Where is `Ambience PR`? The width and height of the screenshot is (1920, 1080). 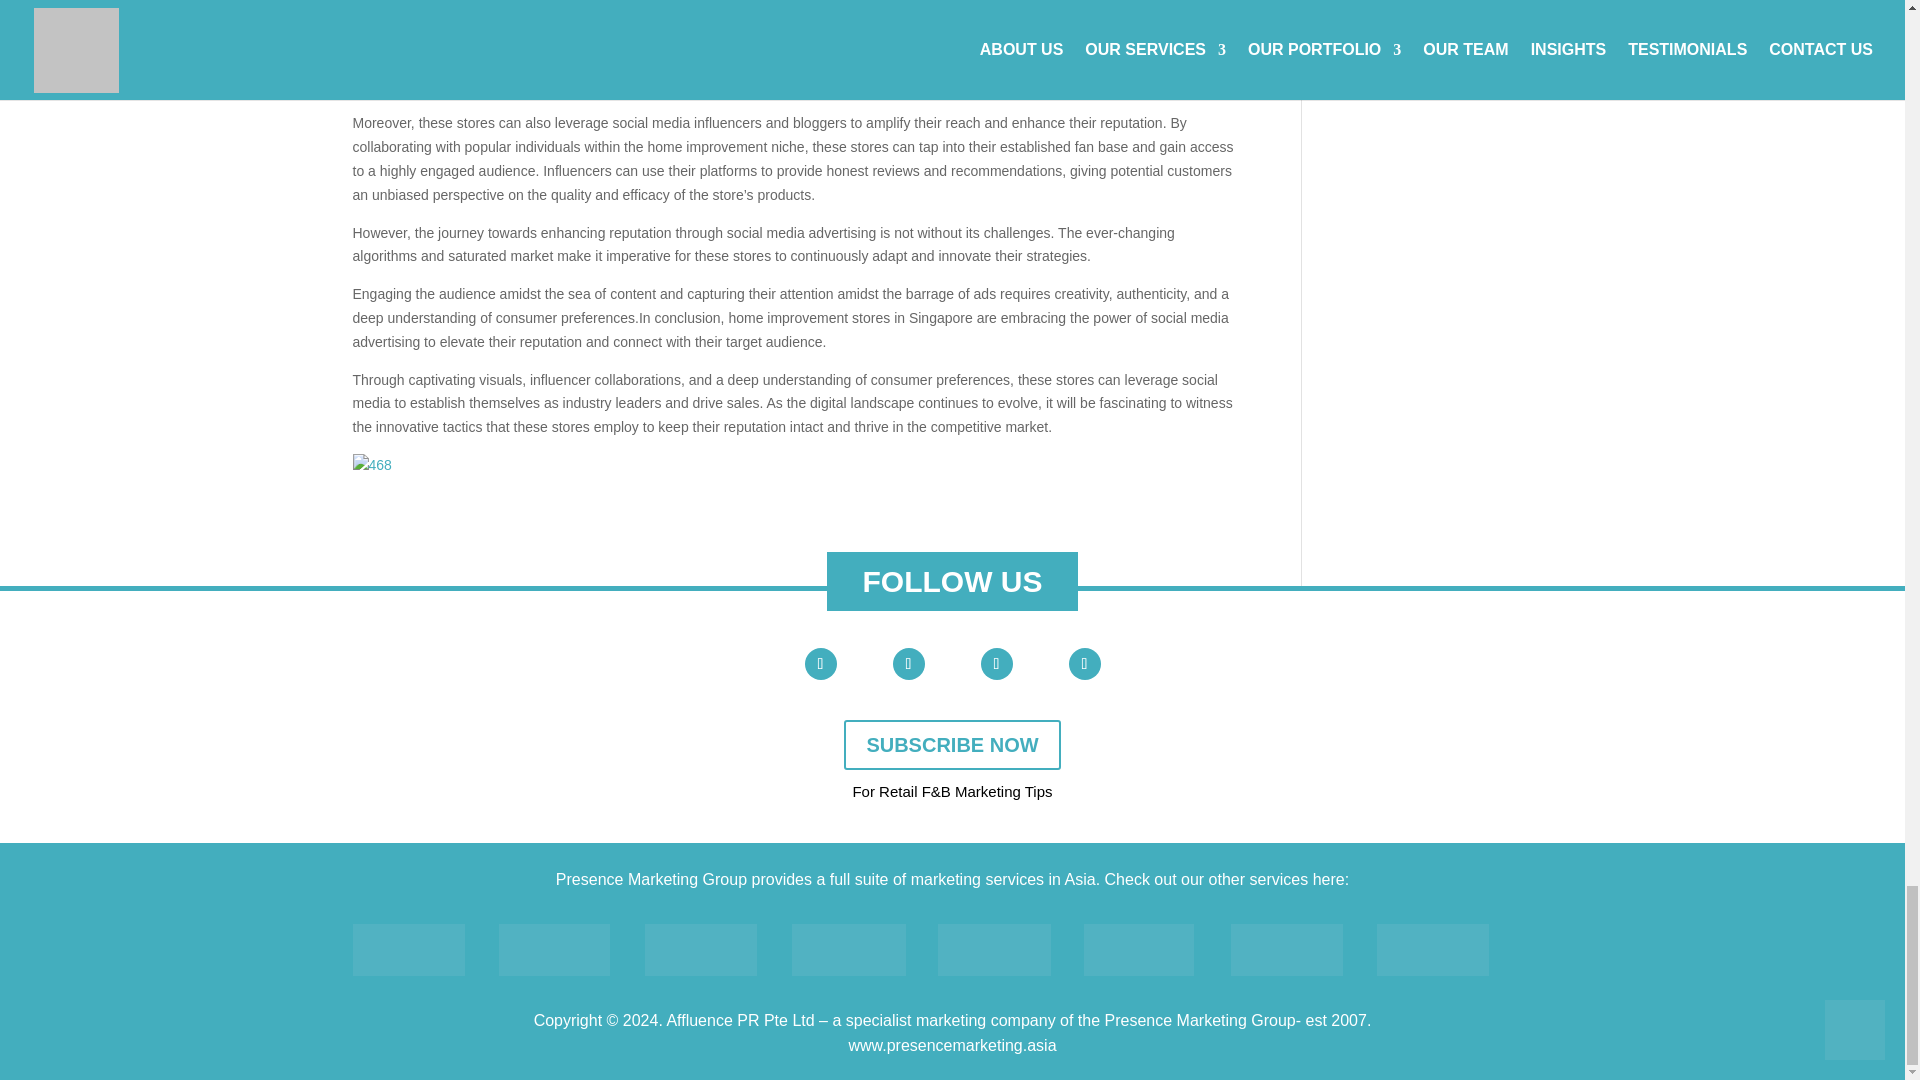
Ambience PR is located at coordinates (554, 950).